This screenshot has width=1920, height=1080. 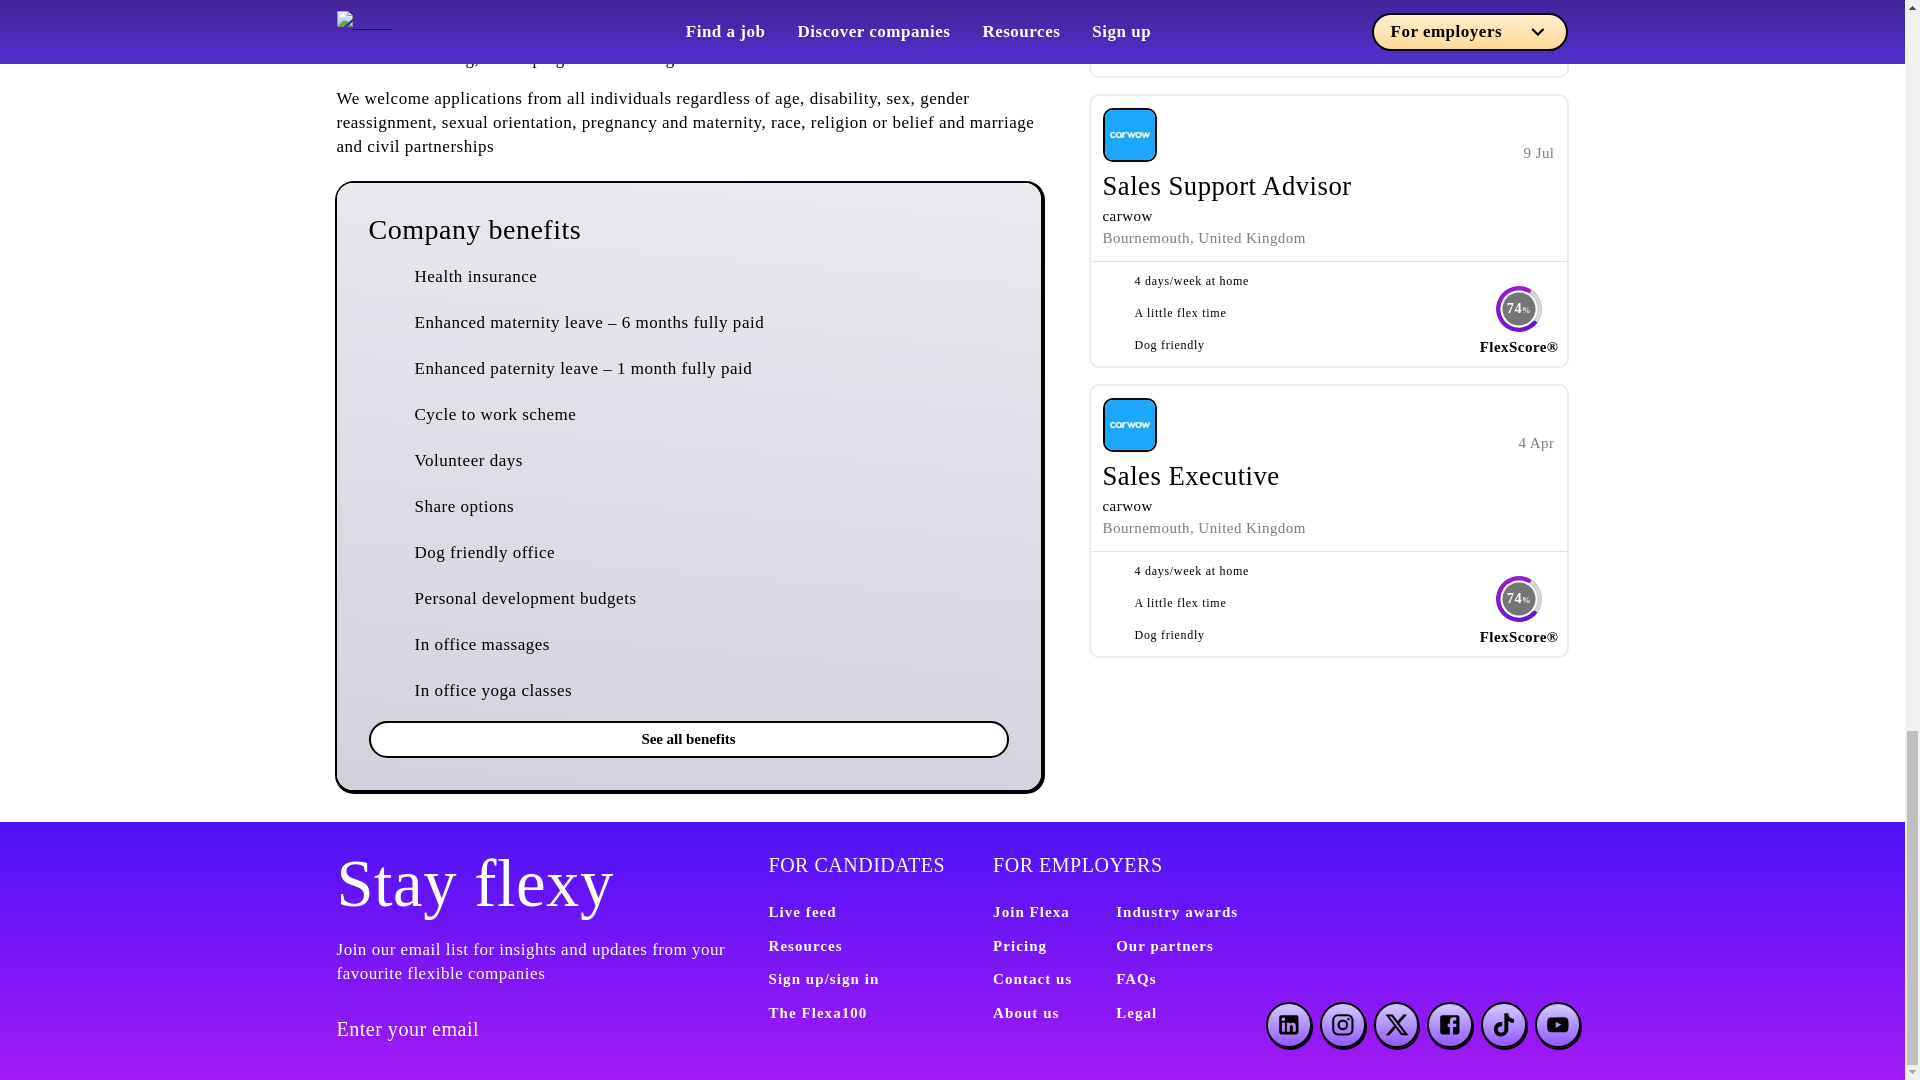 I want to click on carwow, so click(x=1127, y=216).